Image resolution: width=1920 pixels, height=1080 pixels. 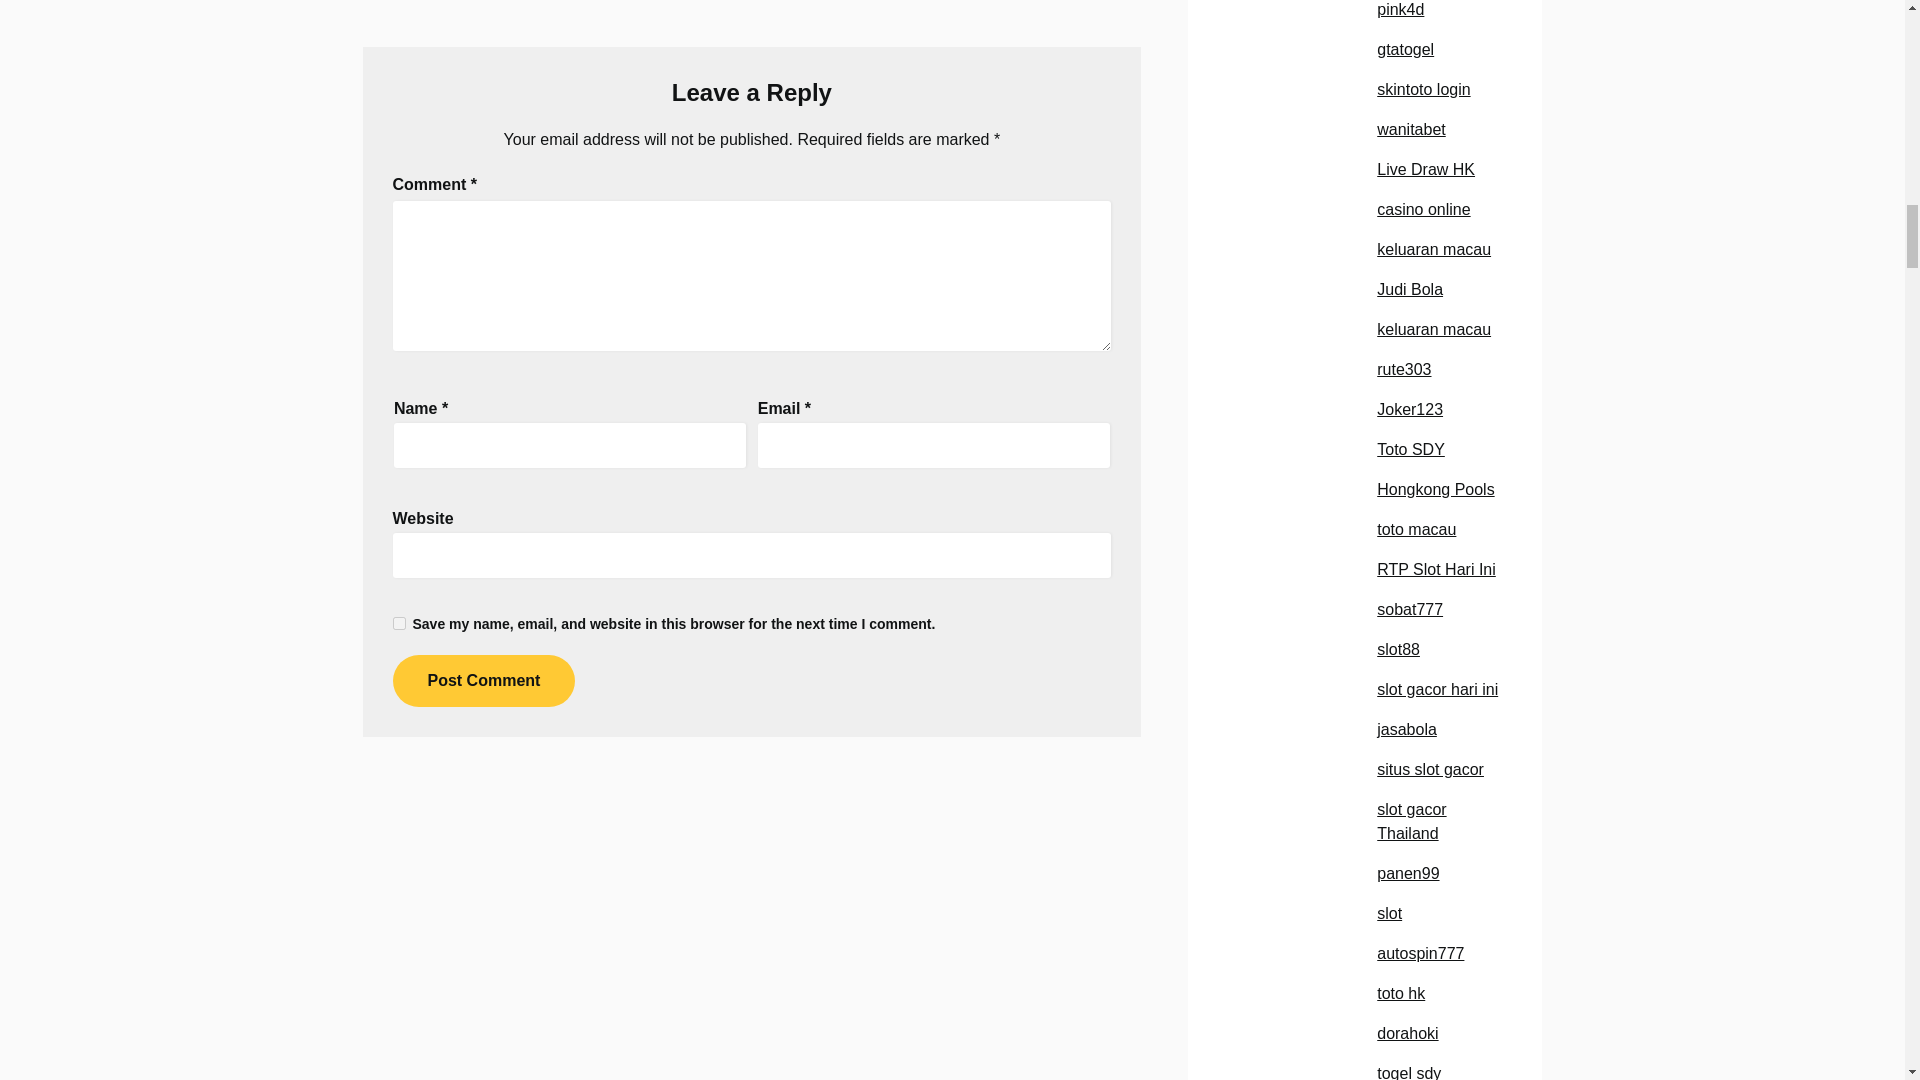 What do you see at coordinates (398, 622) in the screenshot?
I see `yes` at bounding box center [398, 622].